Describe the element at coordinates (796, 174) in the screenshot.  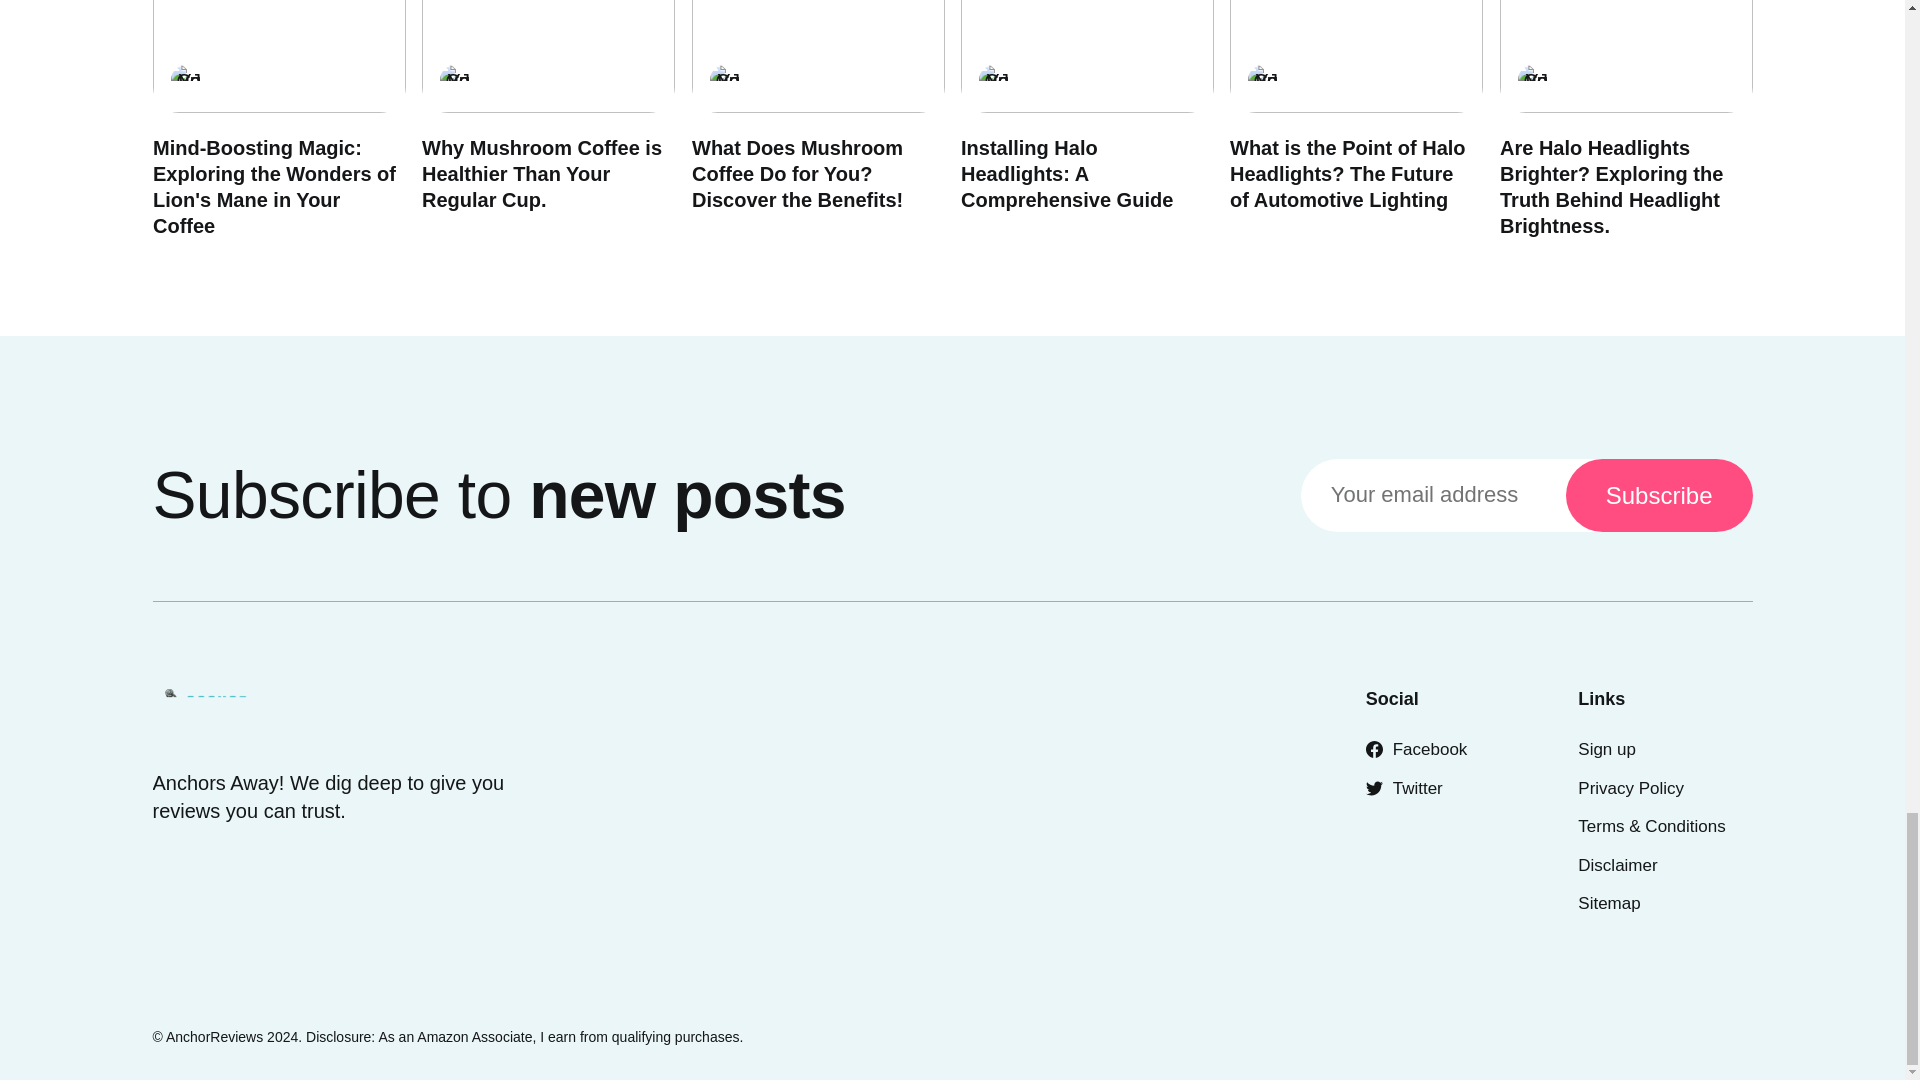
I see `What Does Mushroom Coffee Do for You? Discover the Benefits!` at that location.